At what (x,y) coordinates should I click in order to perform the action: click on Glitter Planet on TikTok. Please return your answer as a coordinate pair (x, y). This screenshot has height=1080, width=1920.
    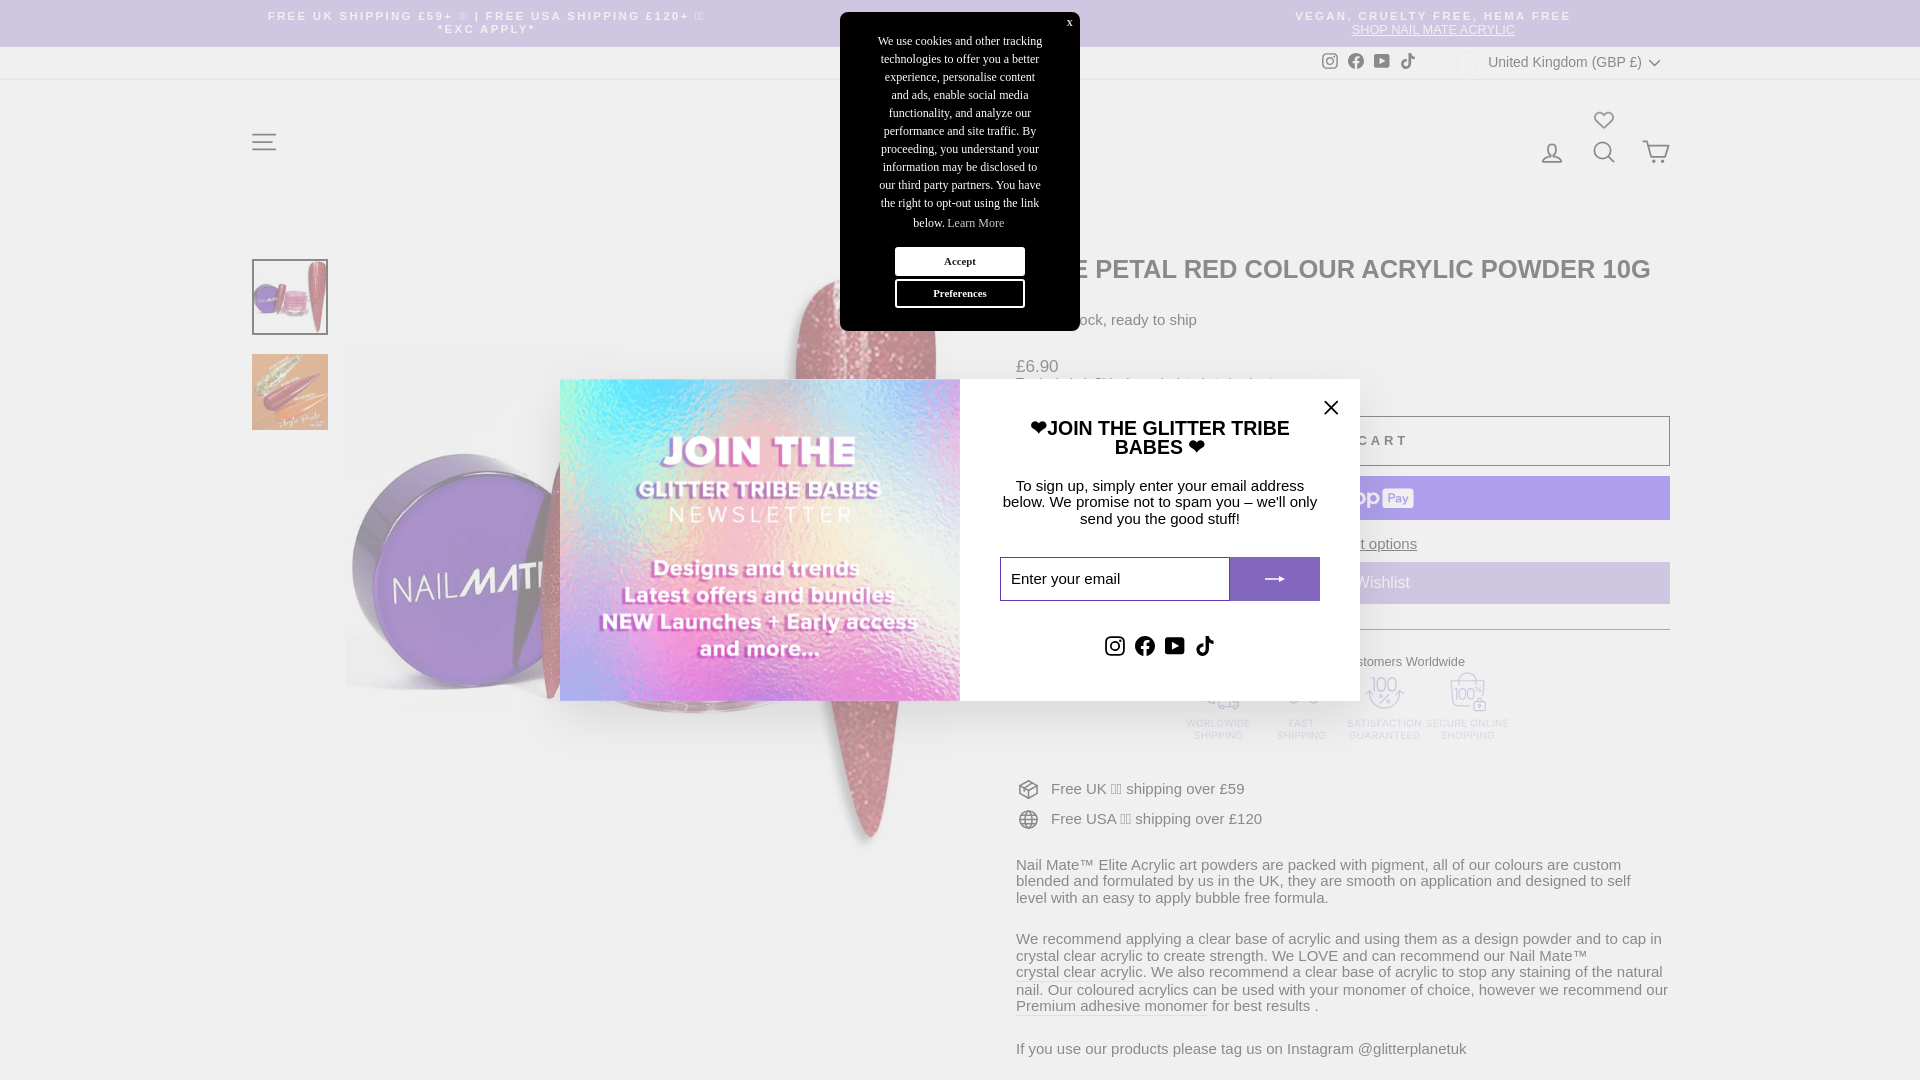
    Looking at the image, I should click on (1204, 645).